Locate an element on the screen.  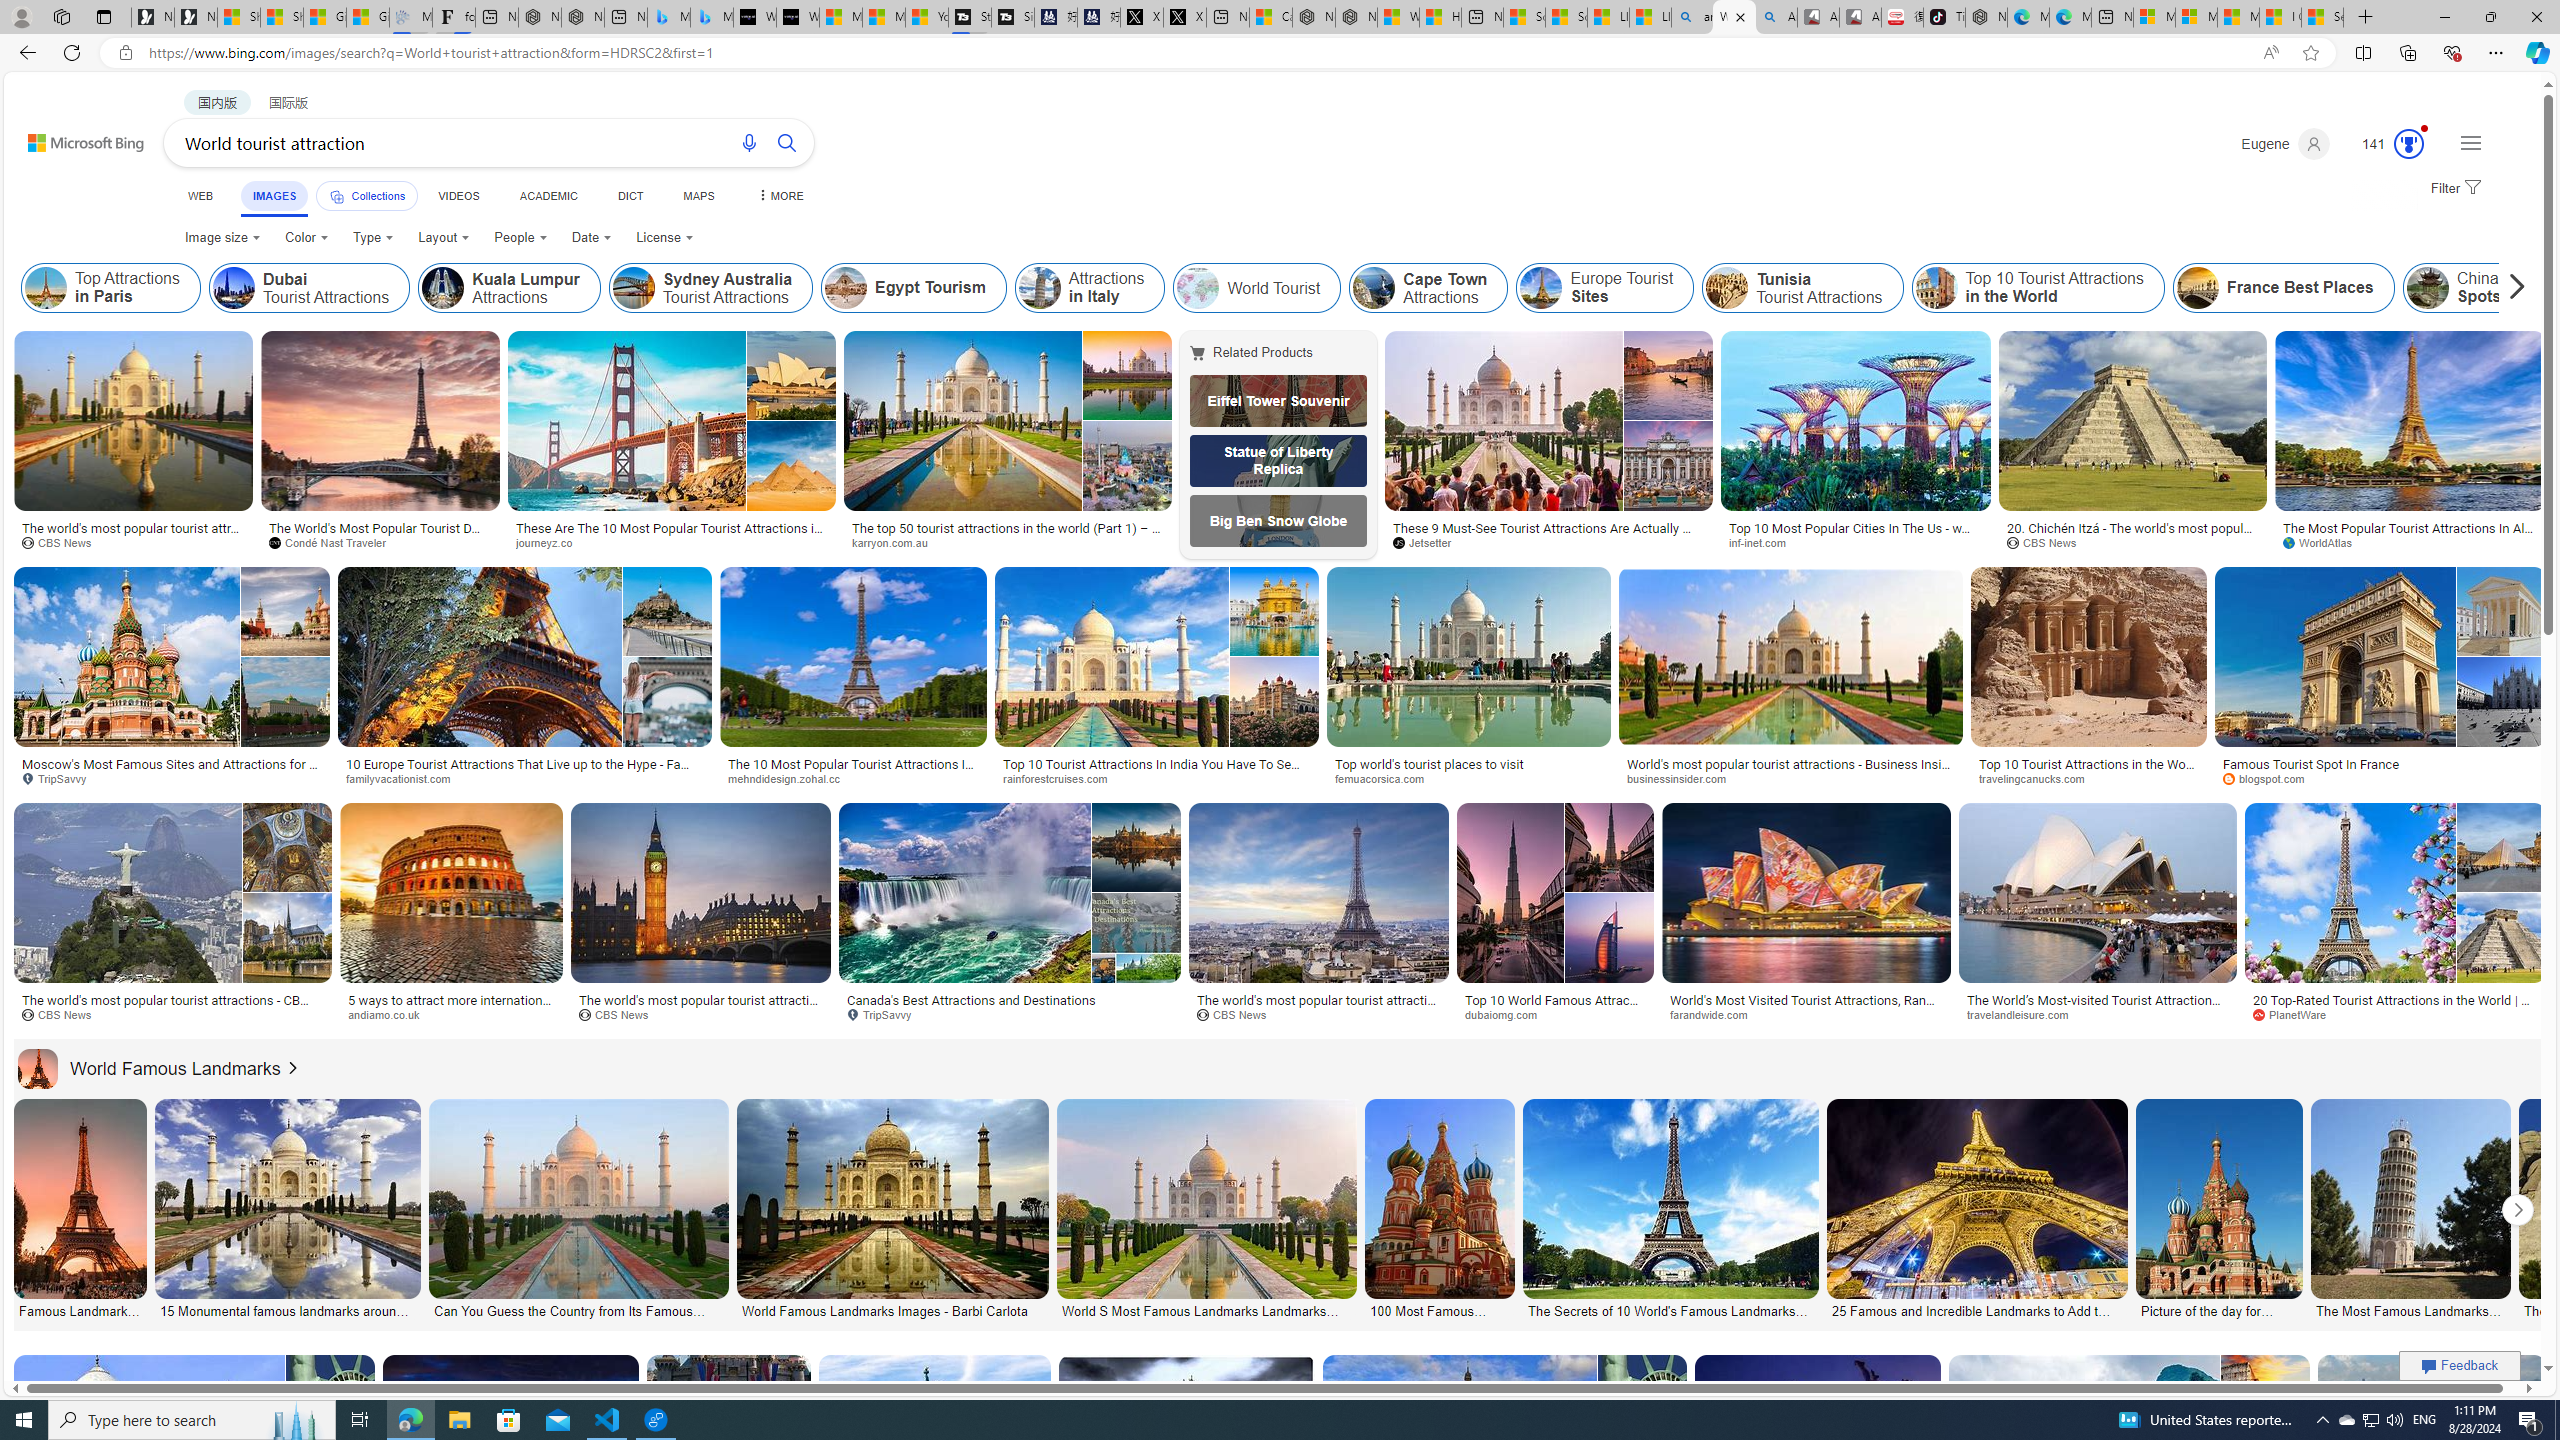
Big Ben Snow Globe is located at coordinates (1278, 521).